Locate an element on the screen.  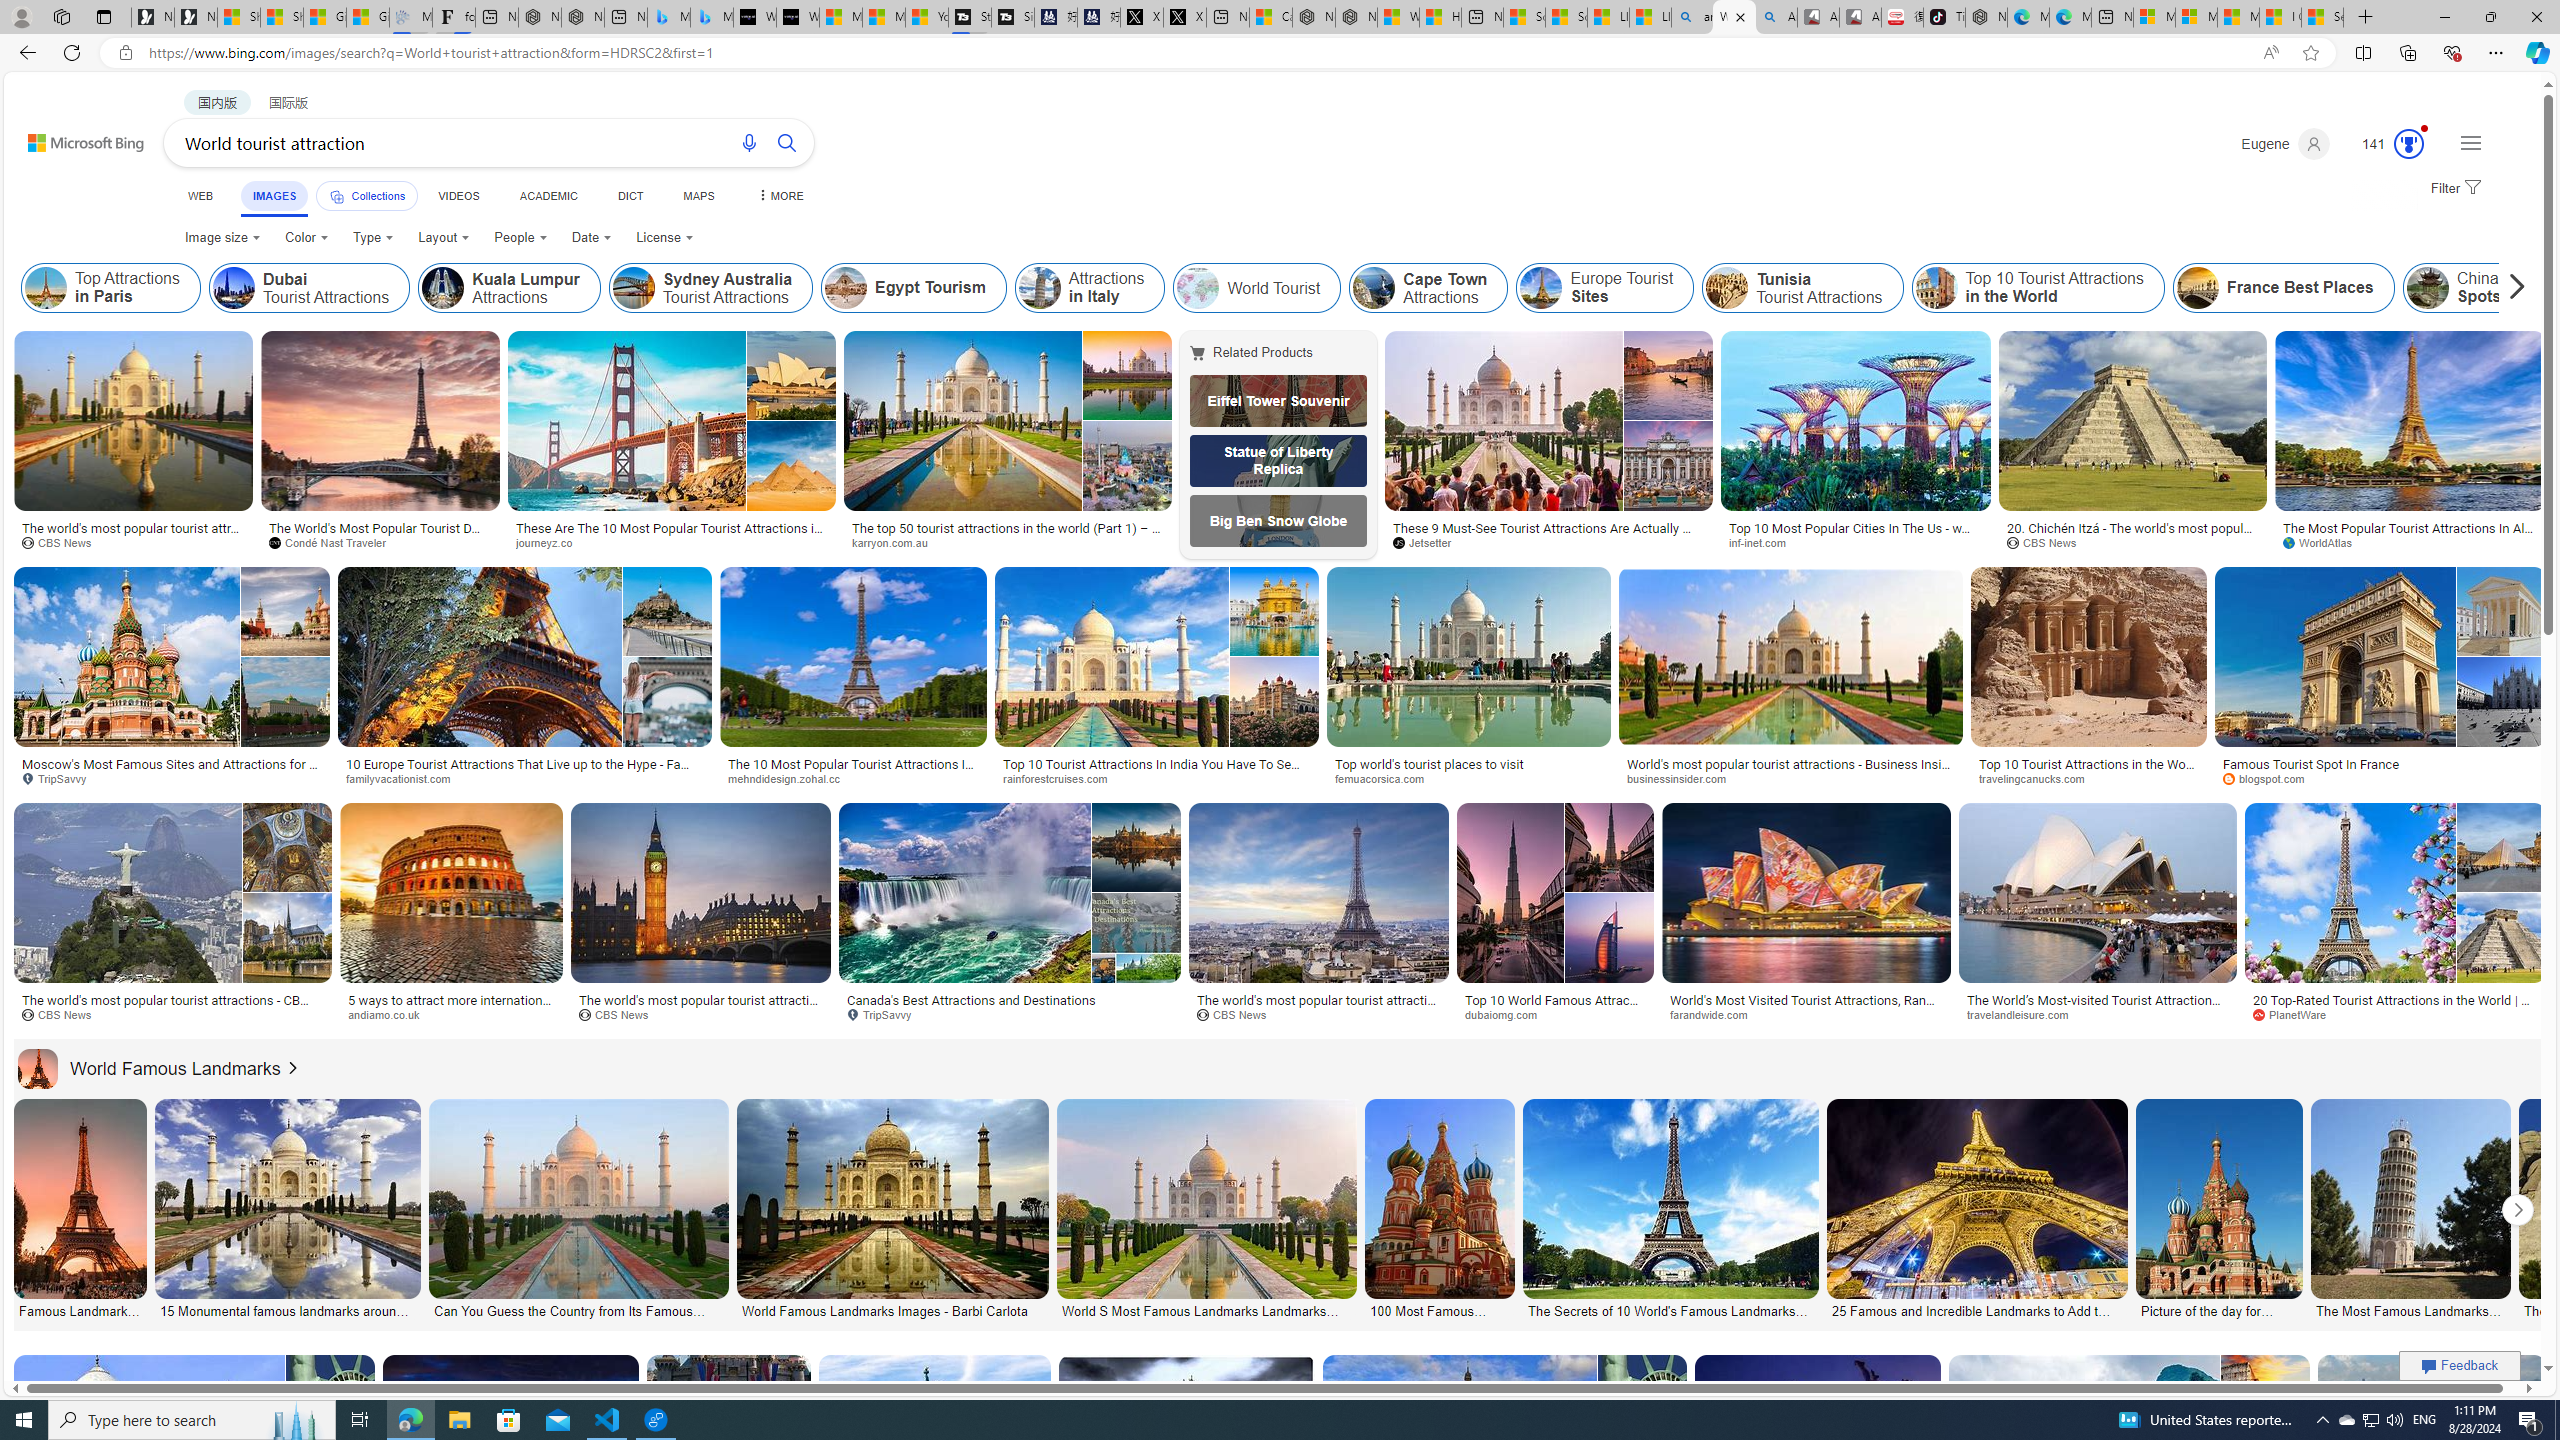
Big Ben Snow Globe is located at coordinates (1278, 521).